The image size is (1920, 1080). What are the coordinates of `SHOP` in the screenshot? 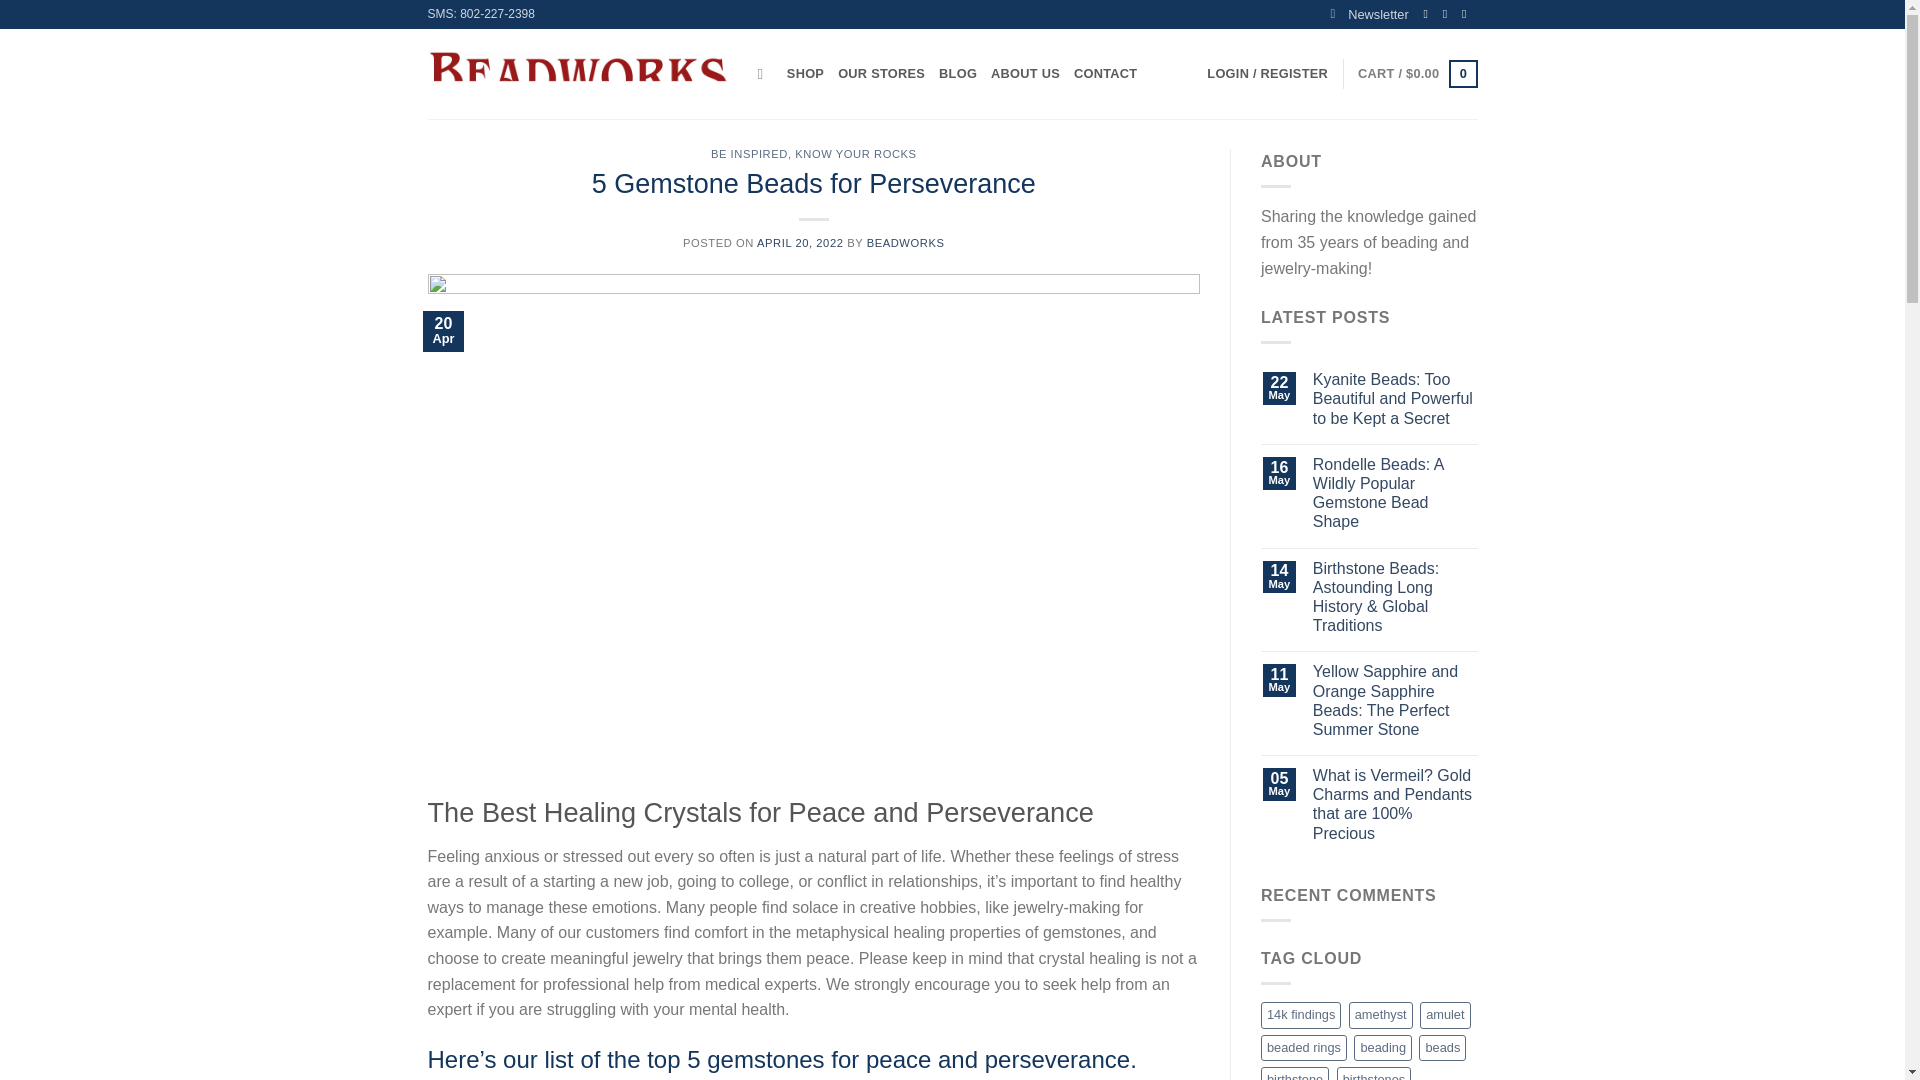 It's located at (805, 74).